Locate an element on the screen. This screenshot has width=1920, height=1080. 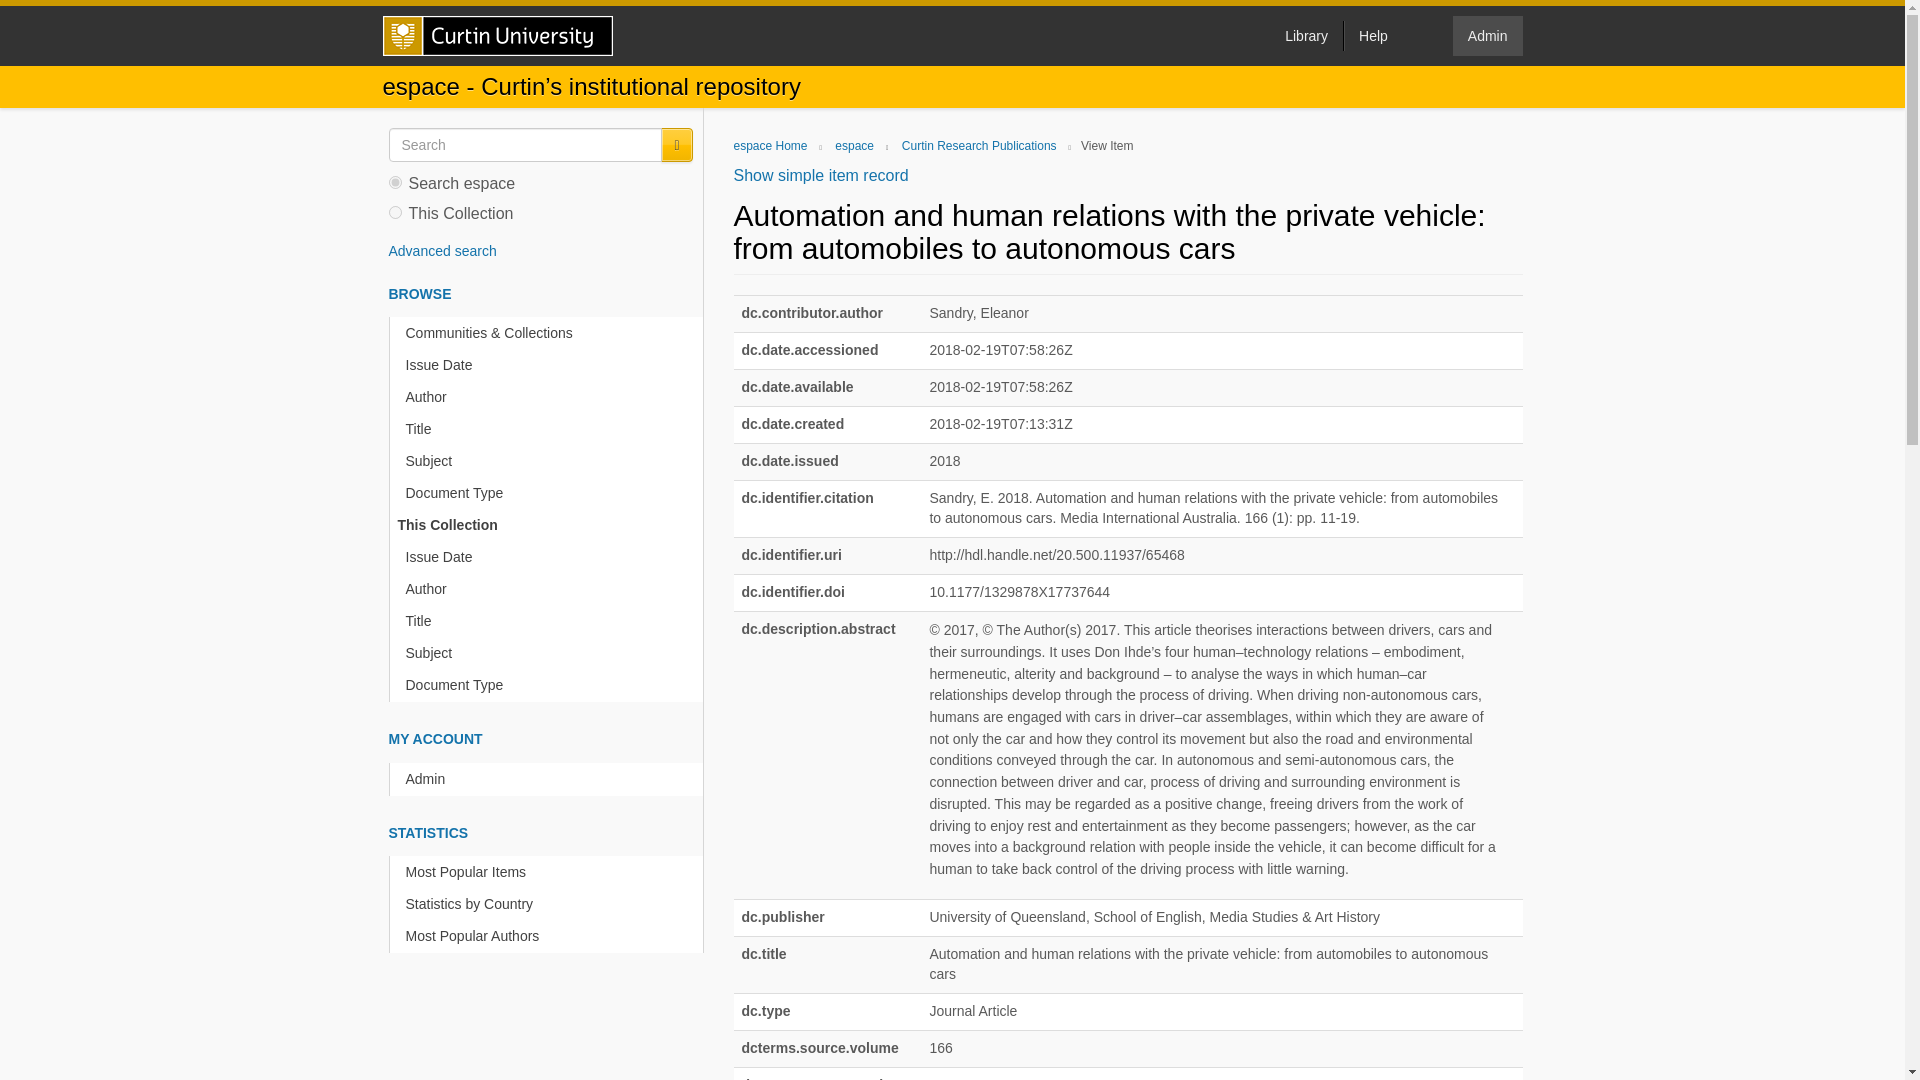
Subject is located at coordinates (550, 461).